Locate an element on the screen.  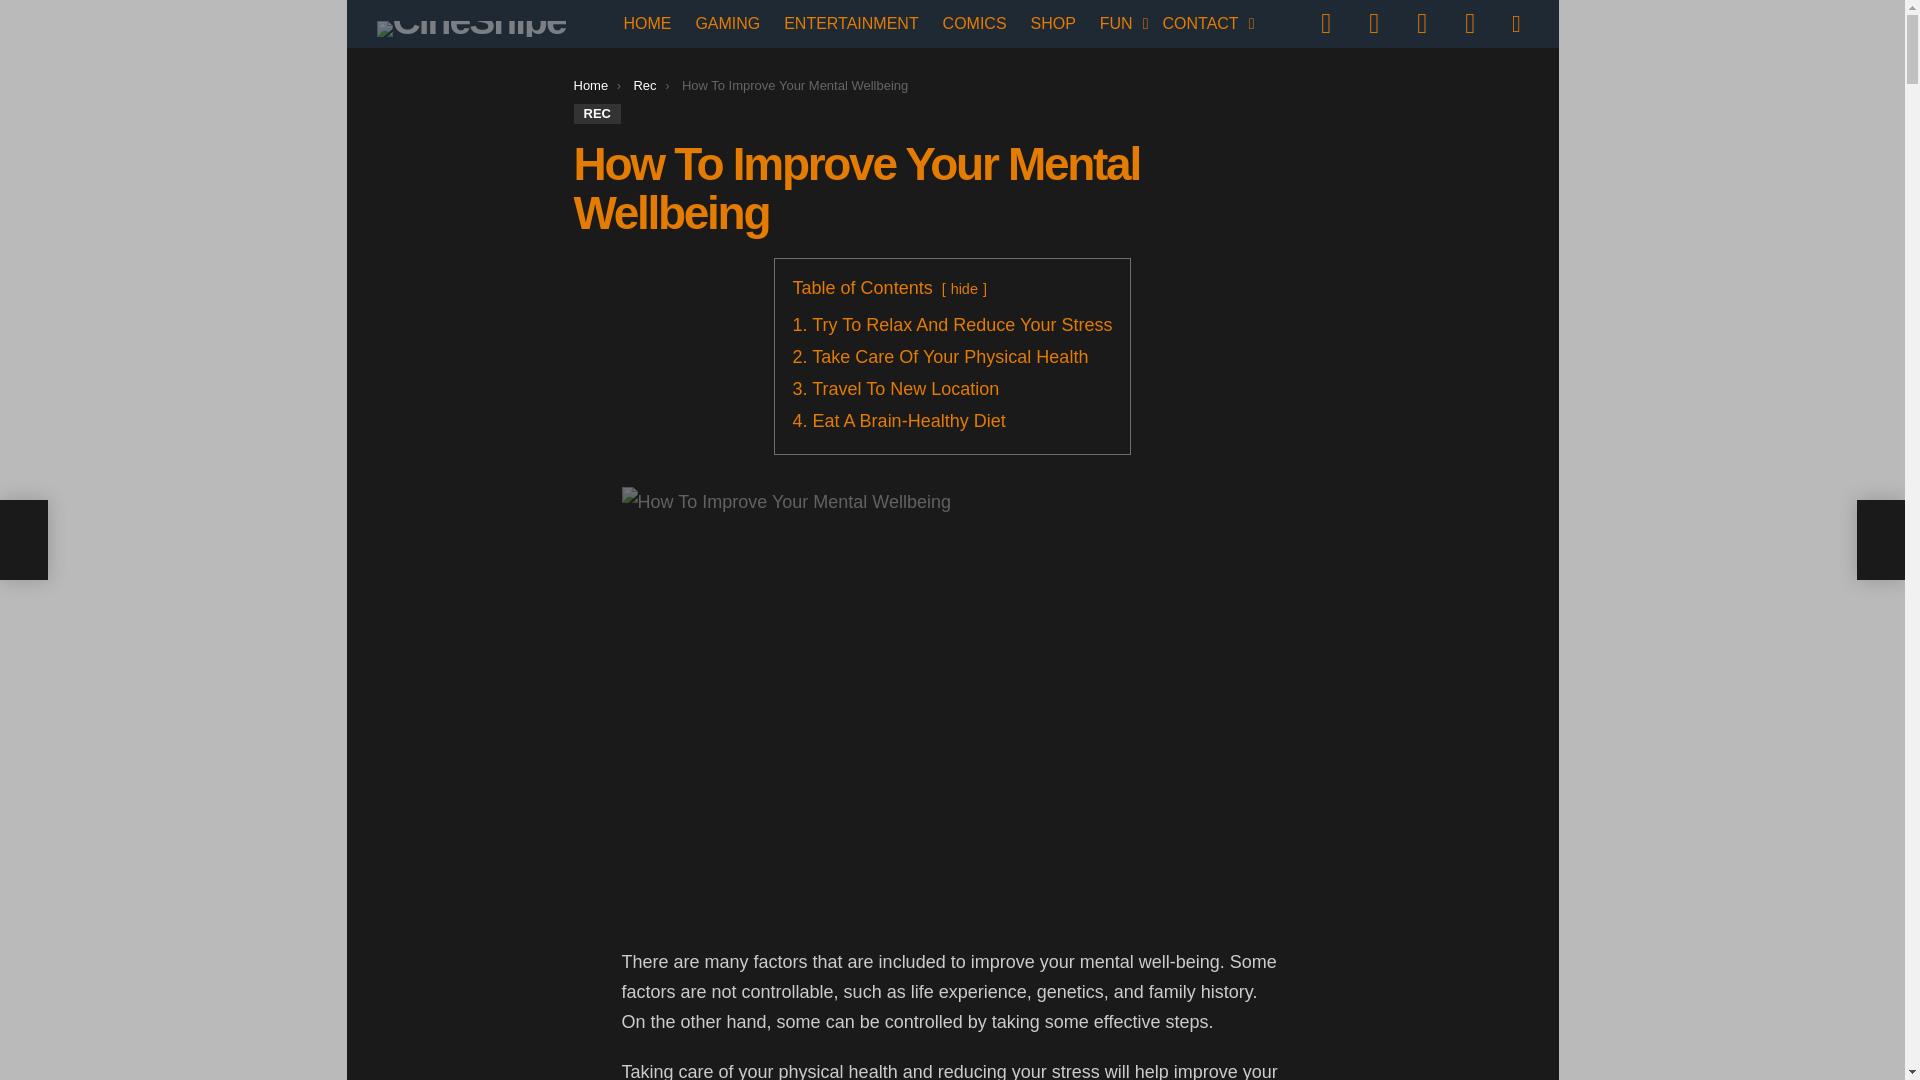
2. Take Care Of Your Physical Health is located at coordinates (940, 356).